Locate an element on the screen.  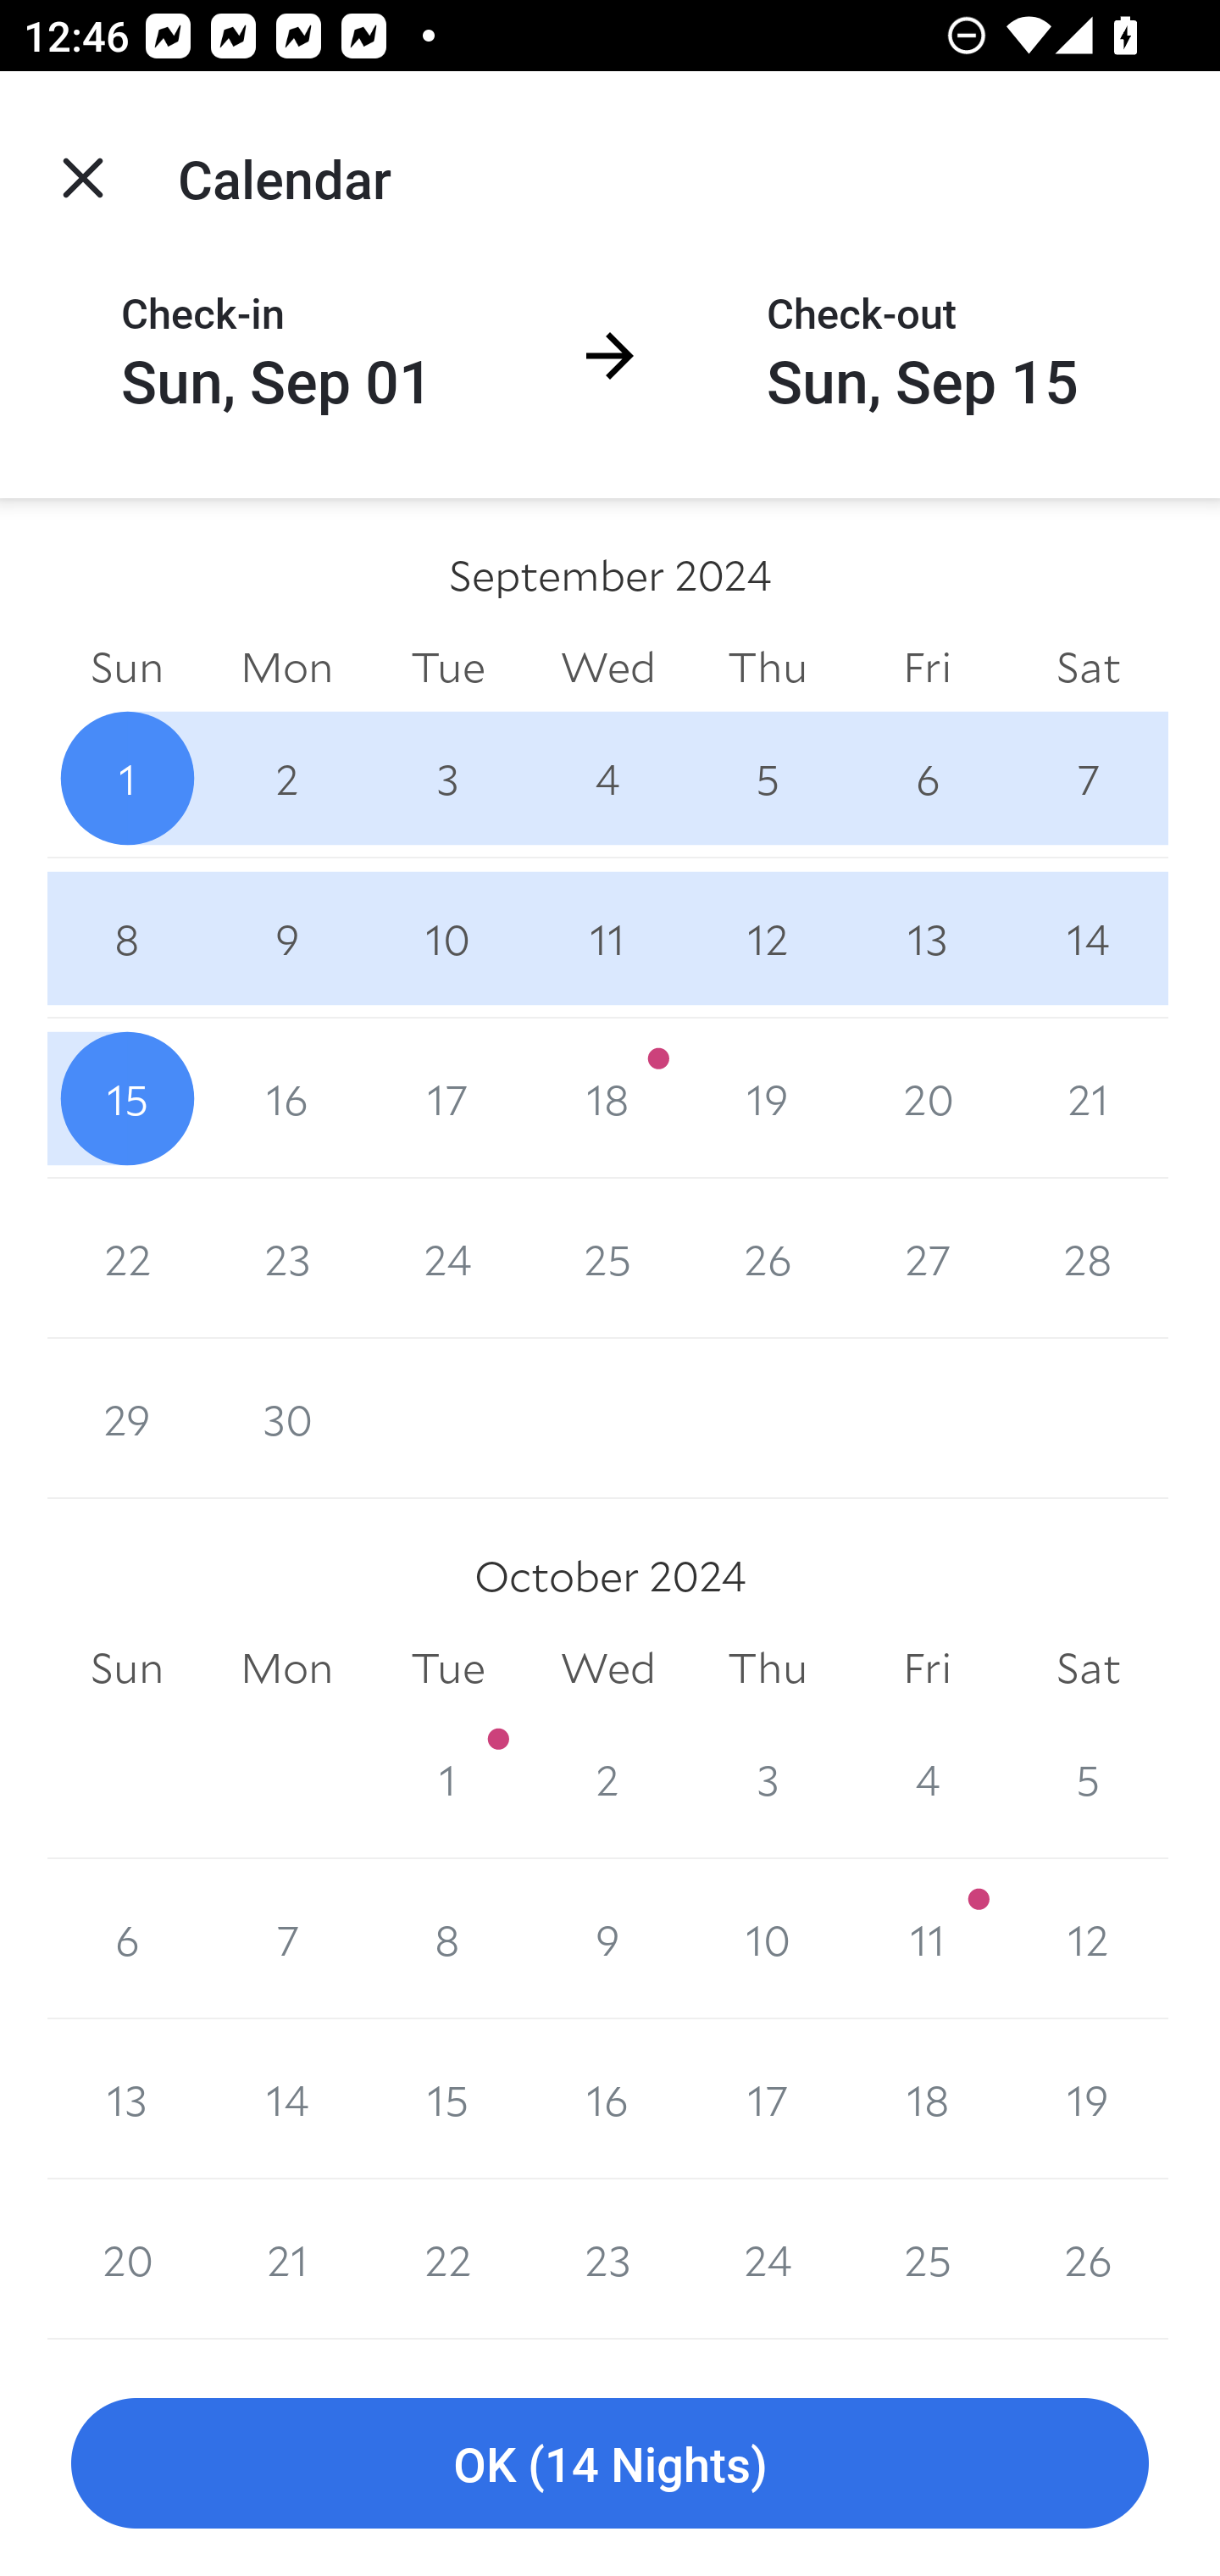
17 17 October 2024 is located at coordinates (768, 2099).